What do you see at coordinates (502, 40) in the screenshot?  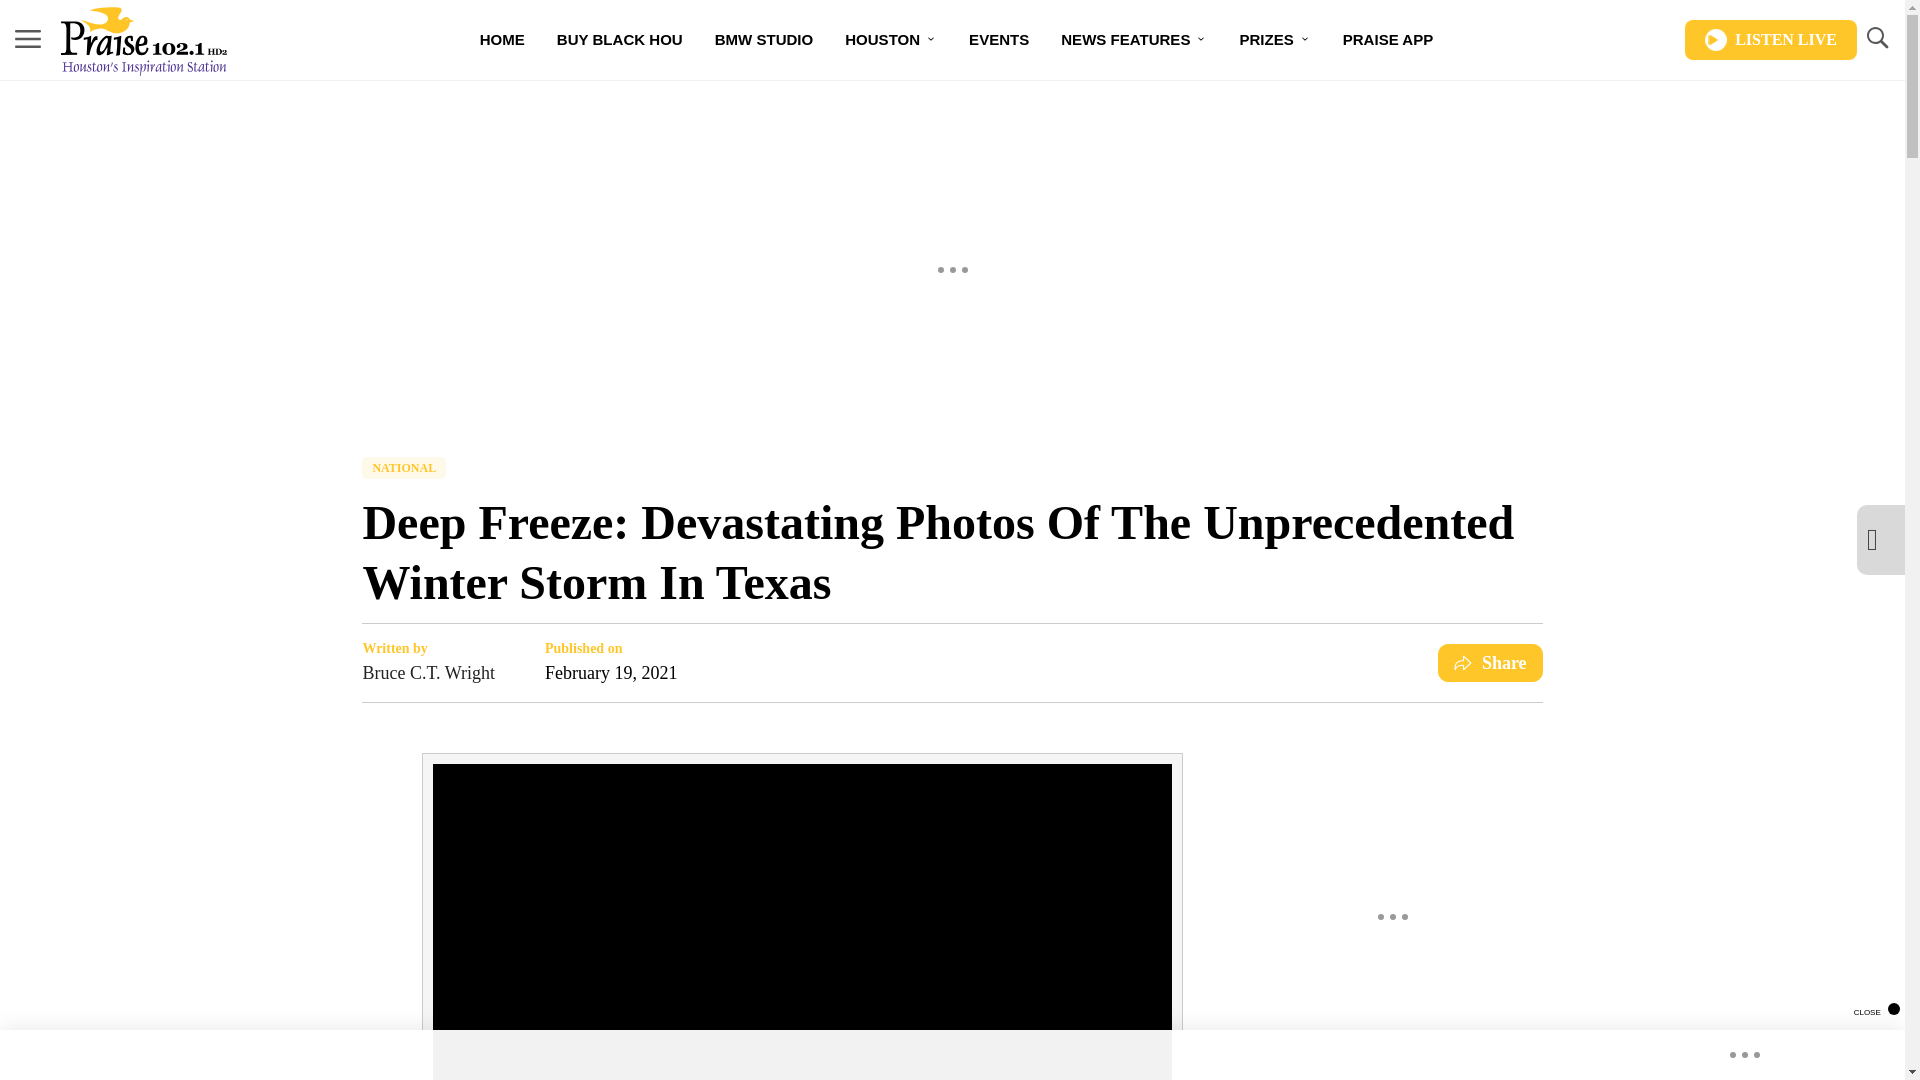 I see `HOME` at bounding box center [502, 40].